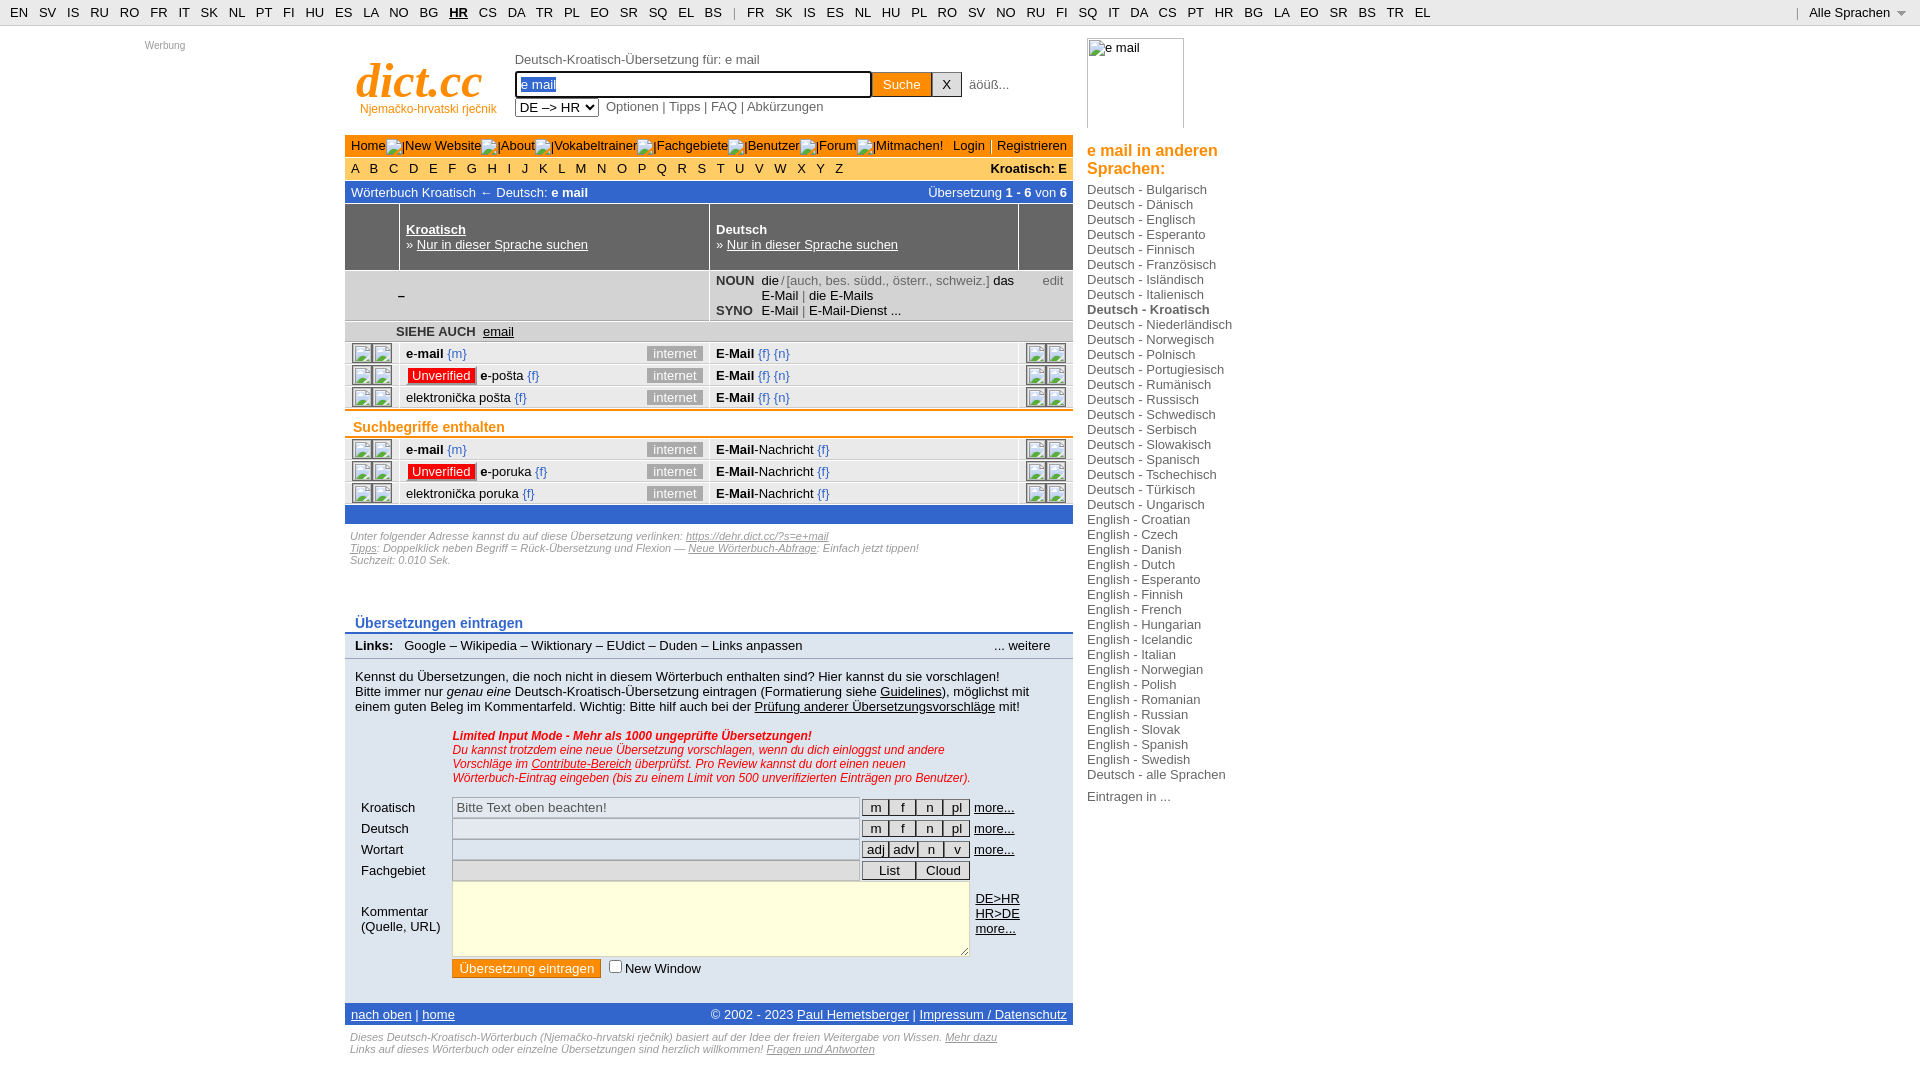 The image size is (1920, 1080). I want to click on X, so click(947, 84).